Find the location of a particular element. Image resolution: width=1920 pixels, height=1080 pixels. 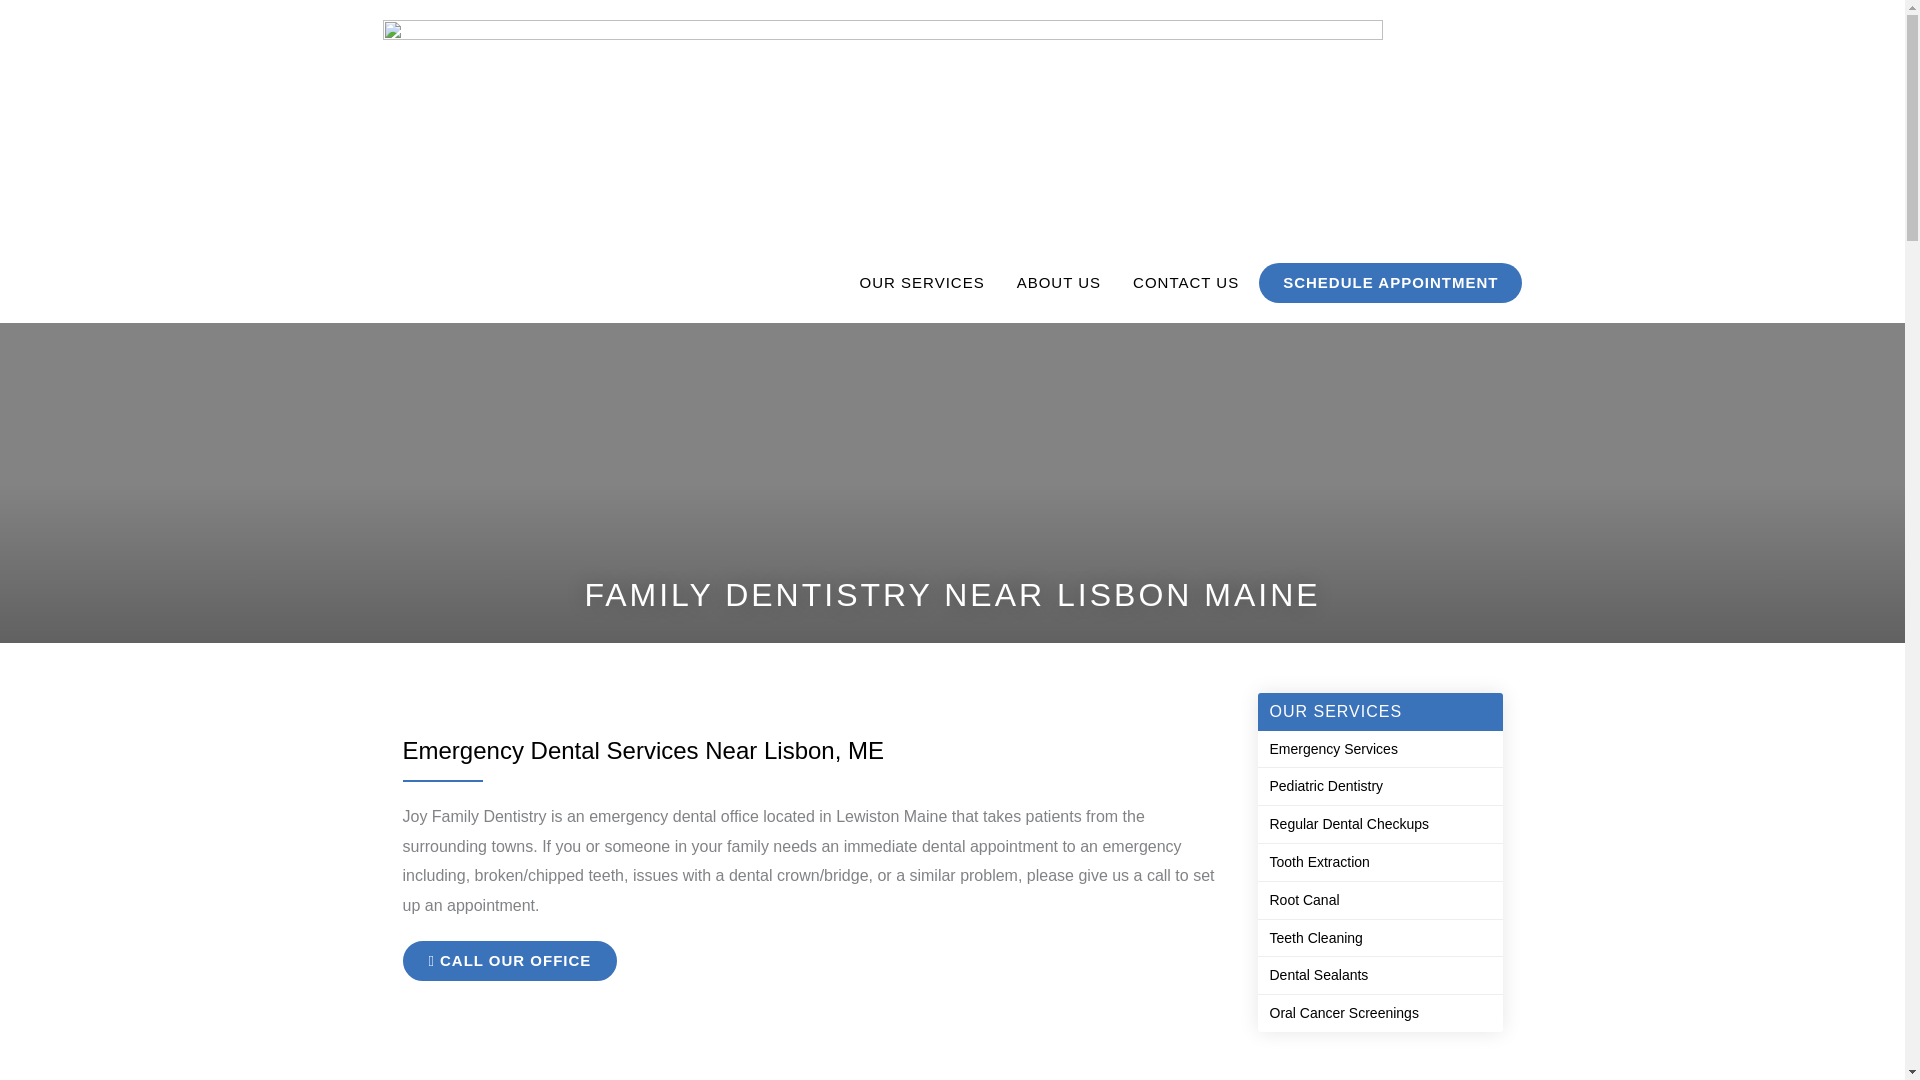

OUR SERVICES is located at coordinates (922, 282).